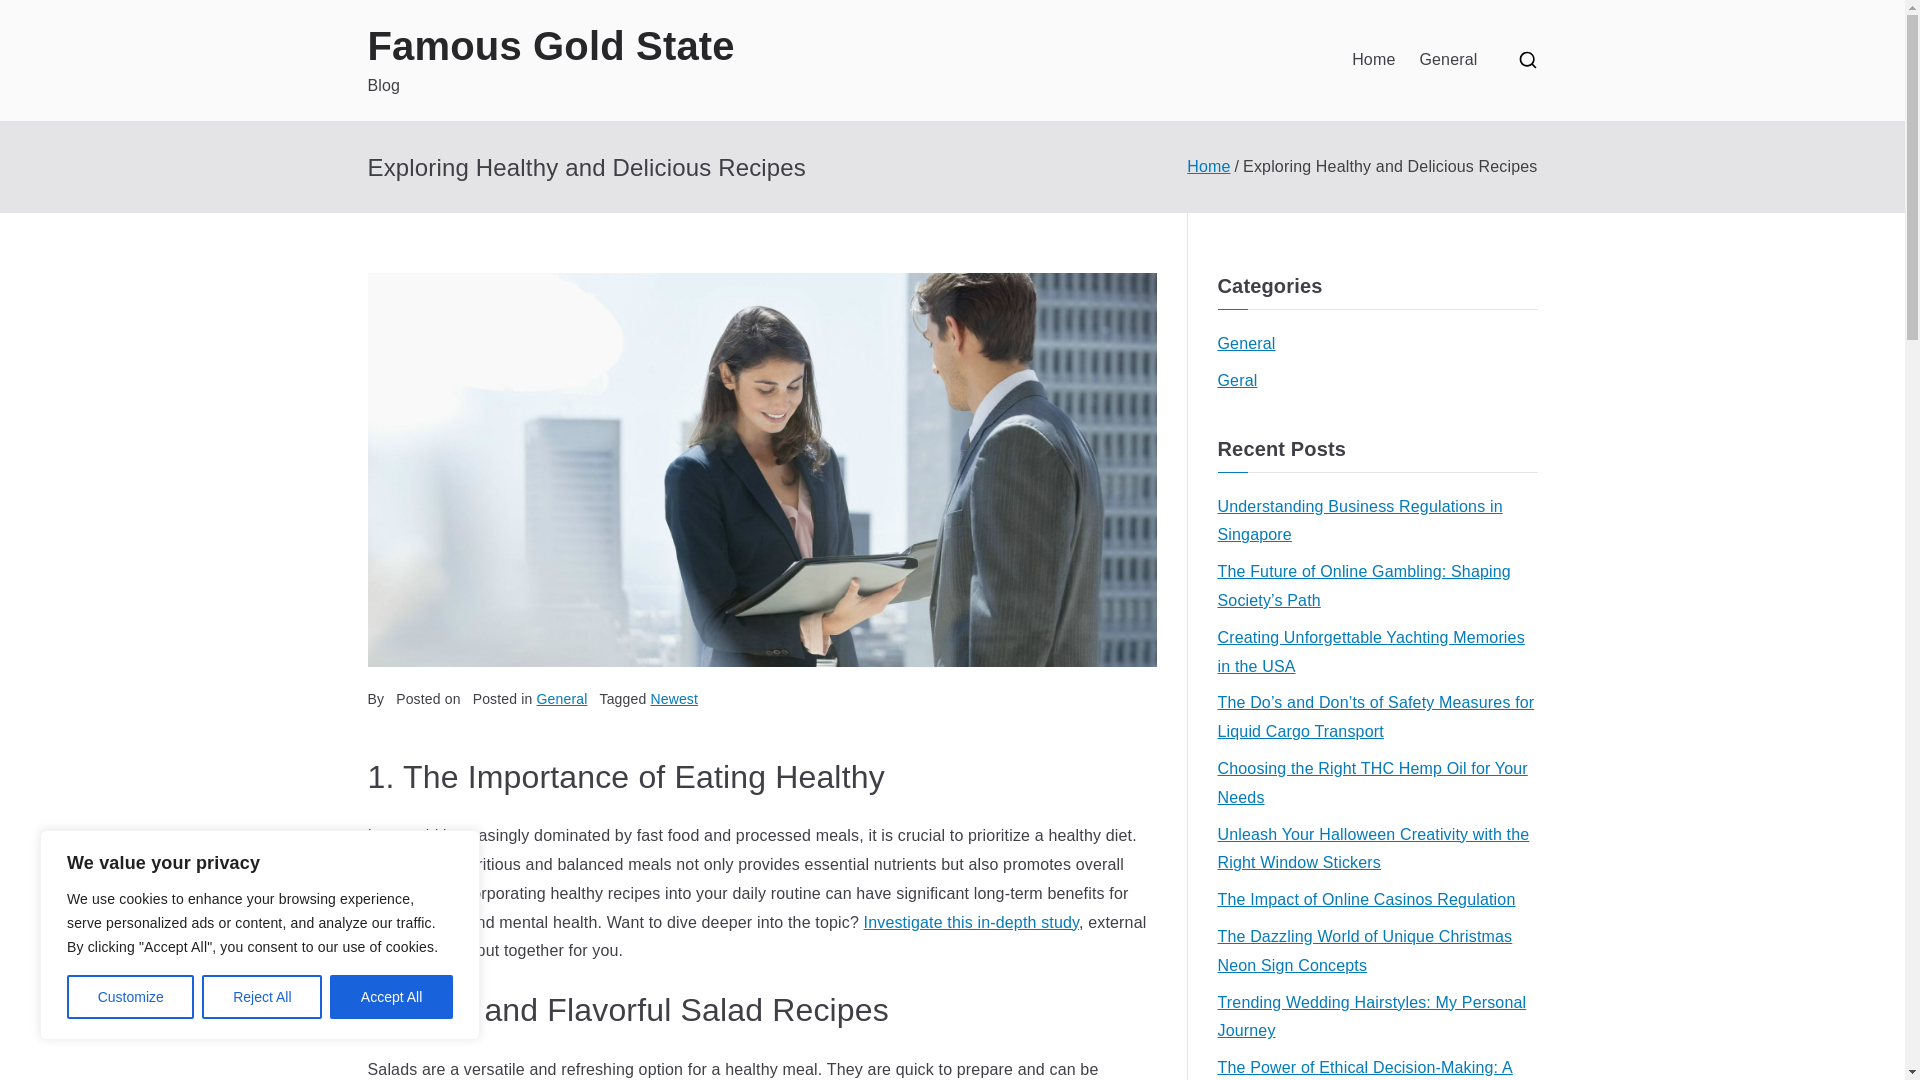 The image size is (1920, 1080). Describe the element at coordinates (552, 46) in the screenshot. I see `Famous Gold State` at that location.